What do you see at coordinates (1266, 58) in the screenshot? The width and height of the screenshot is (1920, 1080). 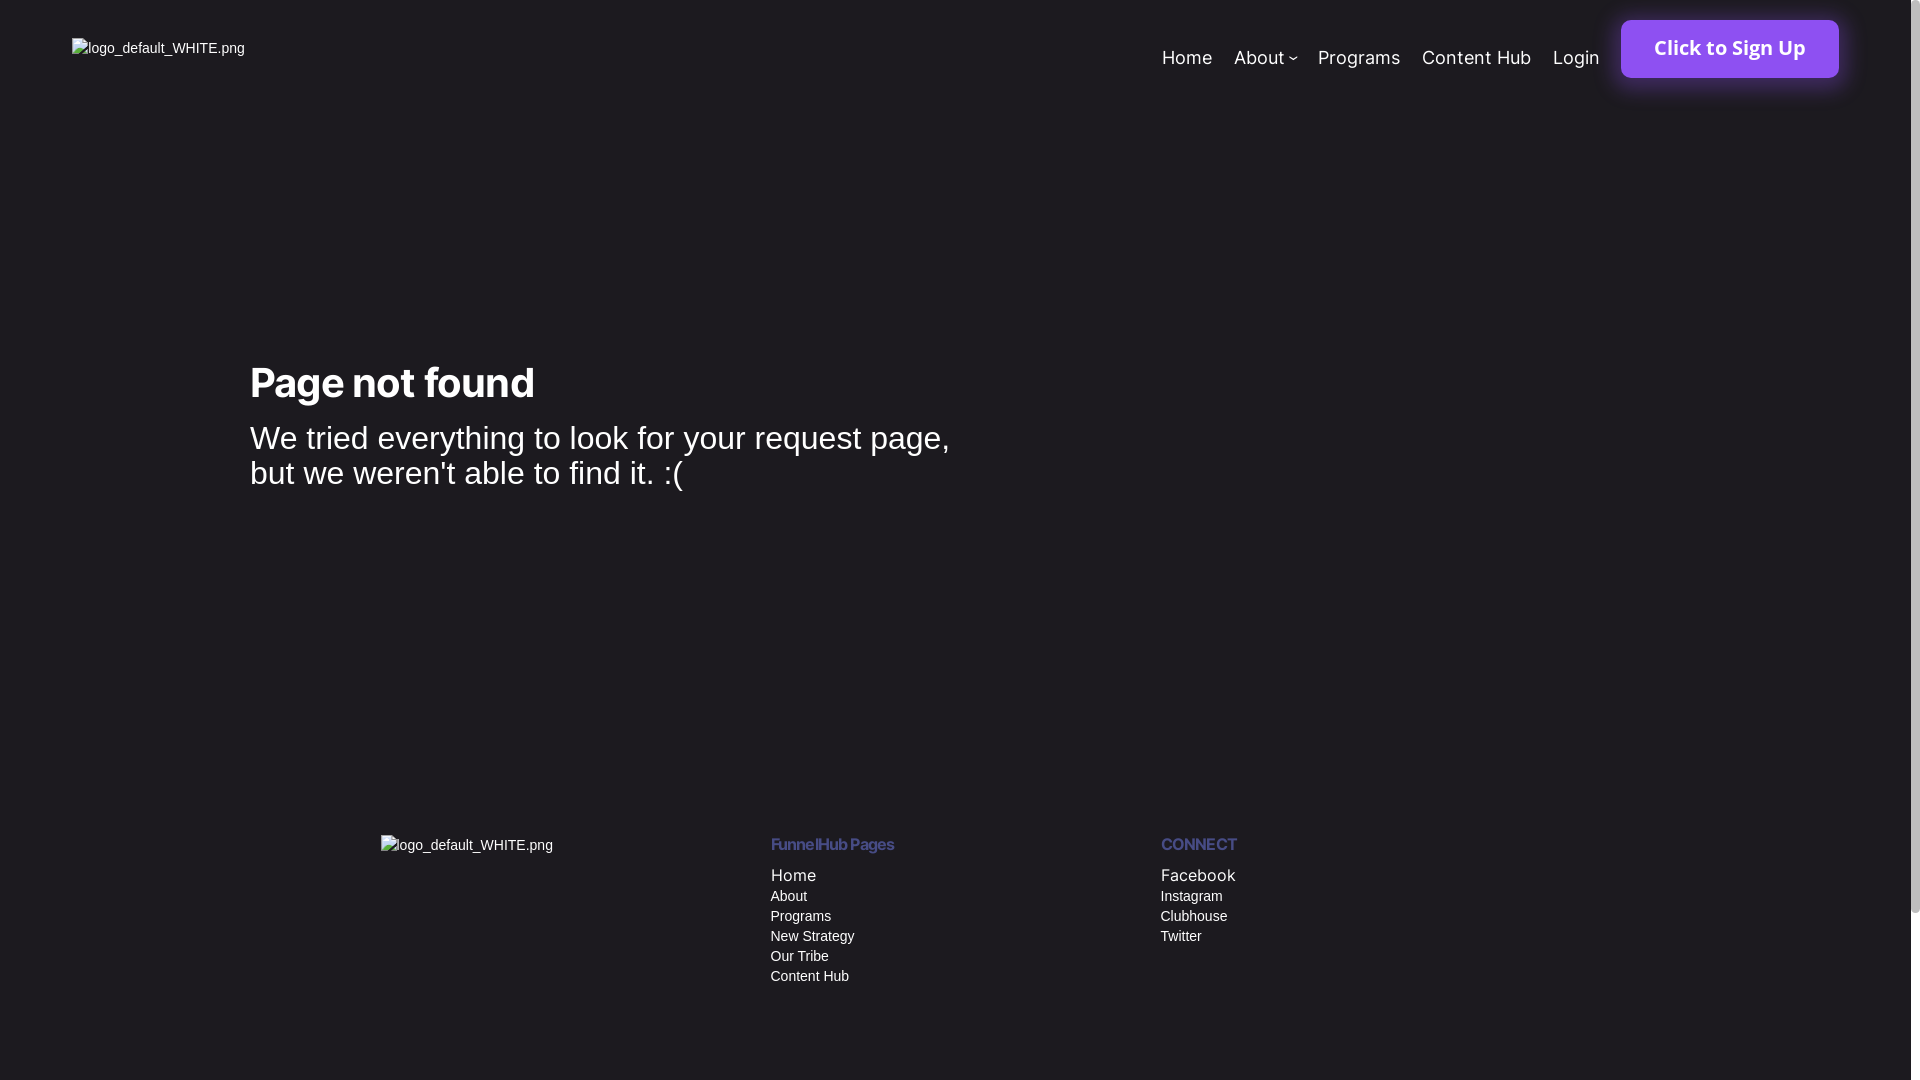 I see `About` at bounding box center [1266, 58].